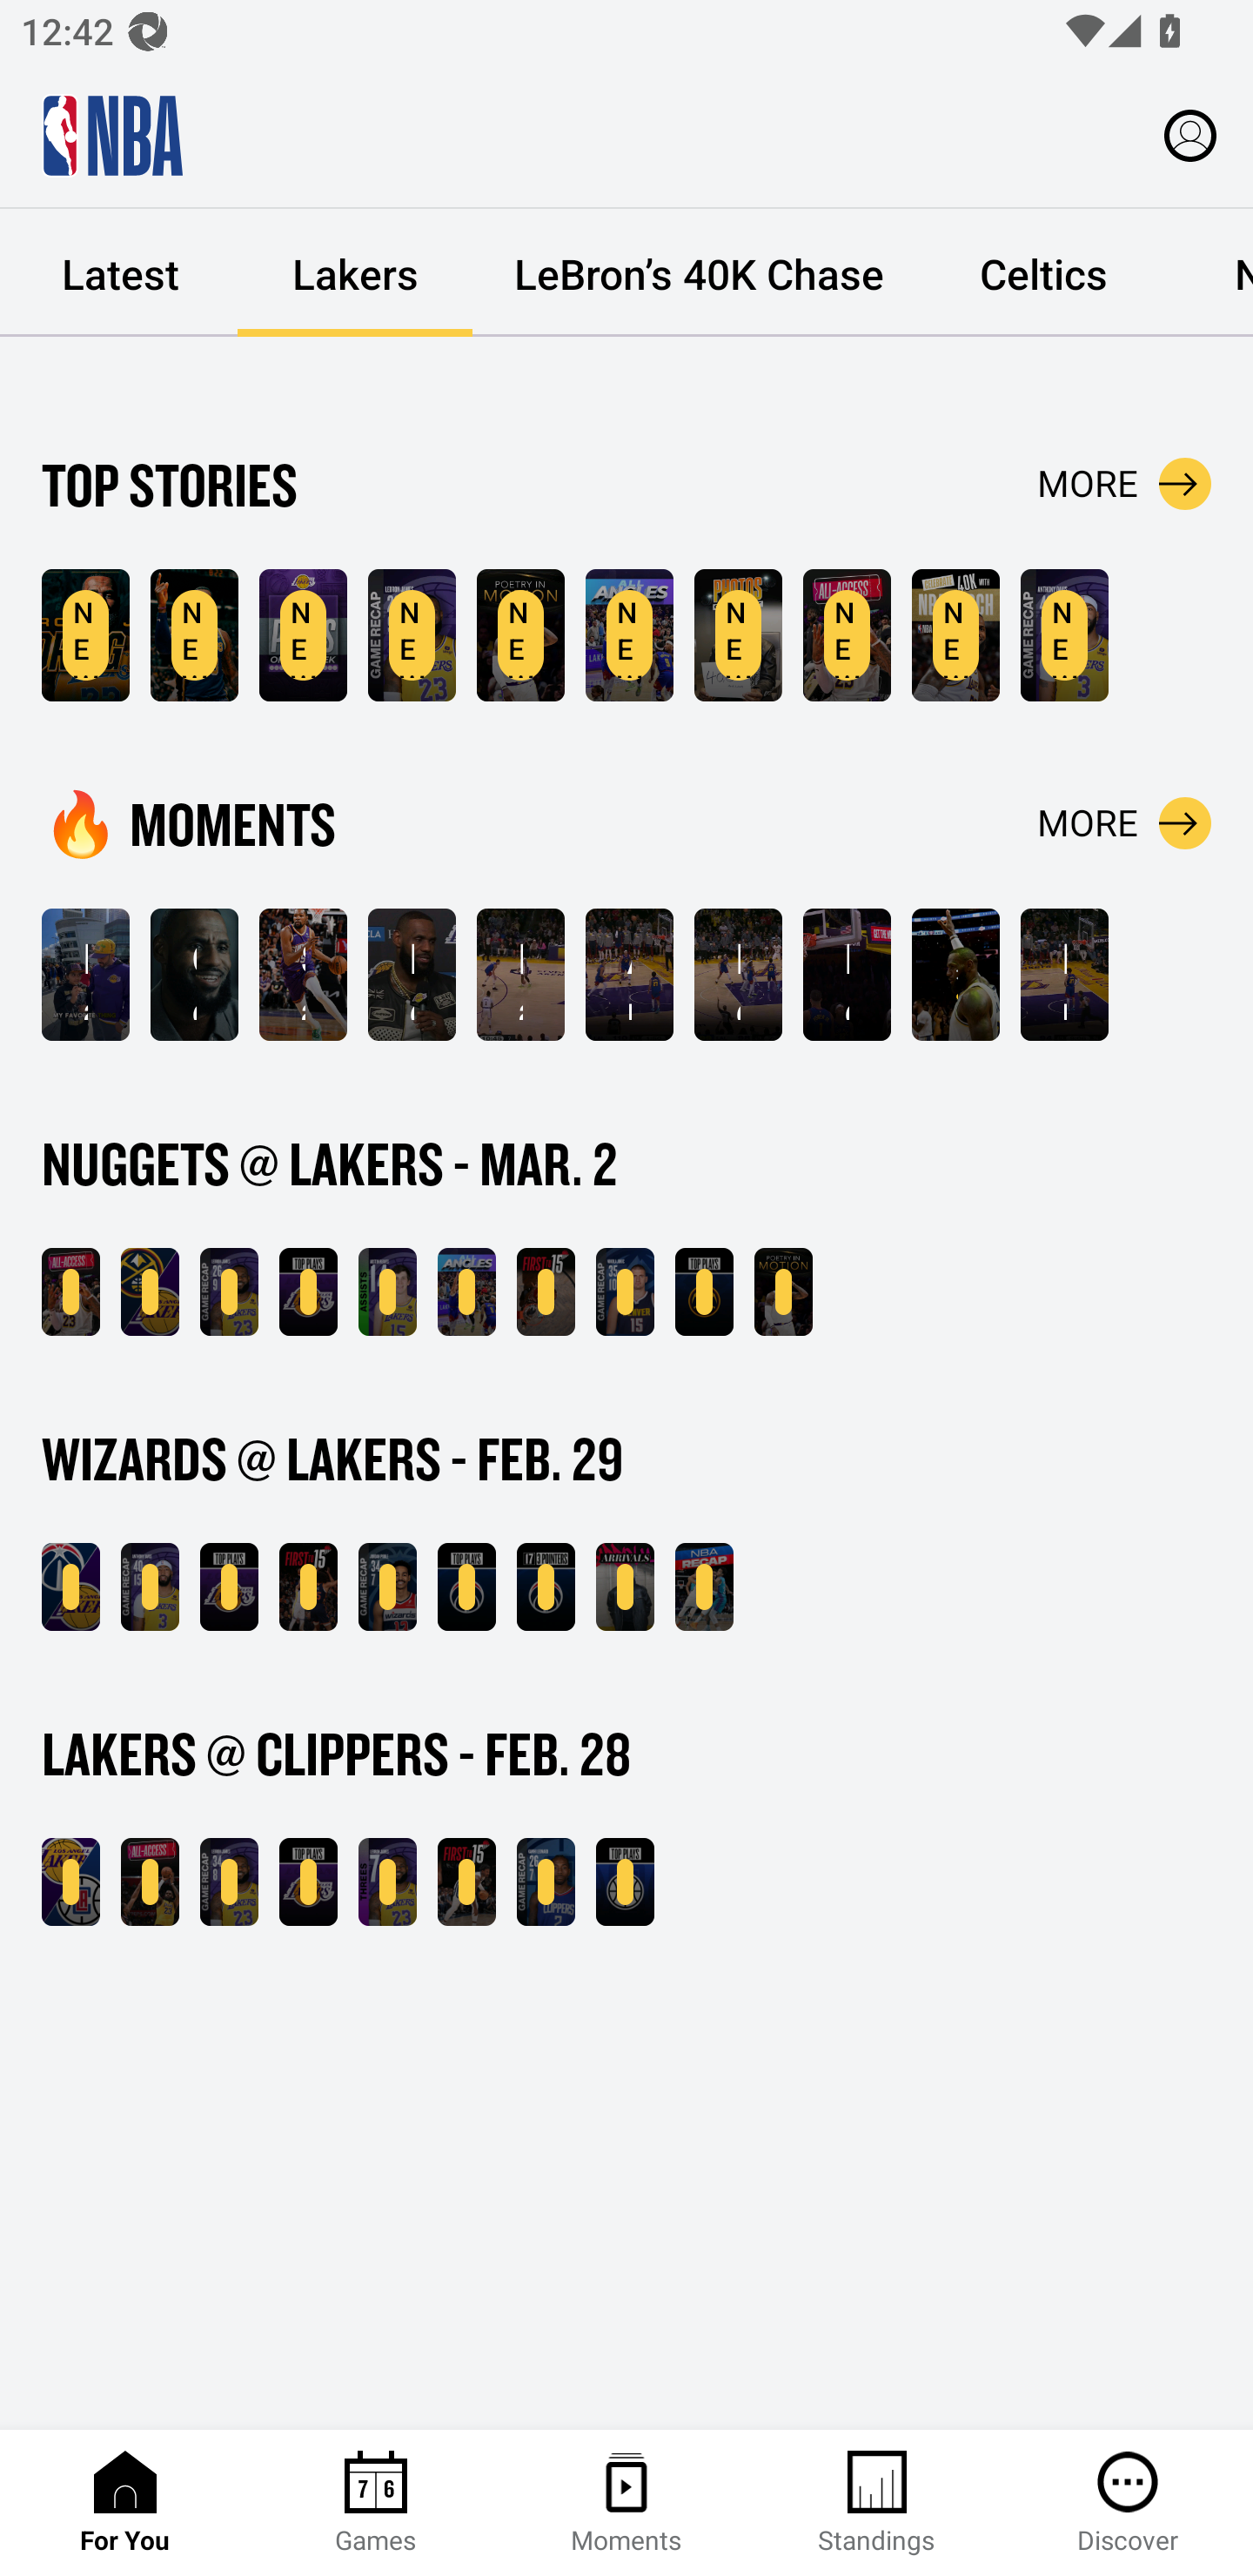 This screenshot has height=2576, width=1253. I want to click on NEW Milestone Baskets From LeBron's Career, so click(193, 635).